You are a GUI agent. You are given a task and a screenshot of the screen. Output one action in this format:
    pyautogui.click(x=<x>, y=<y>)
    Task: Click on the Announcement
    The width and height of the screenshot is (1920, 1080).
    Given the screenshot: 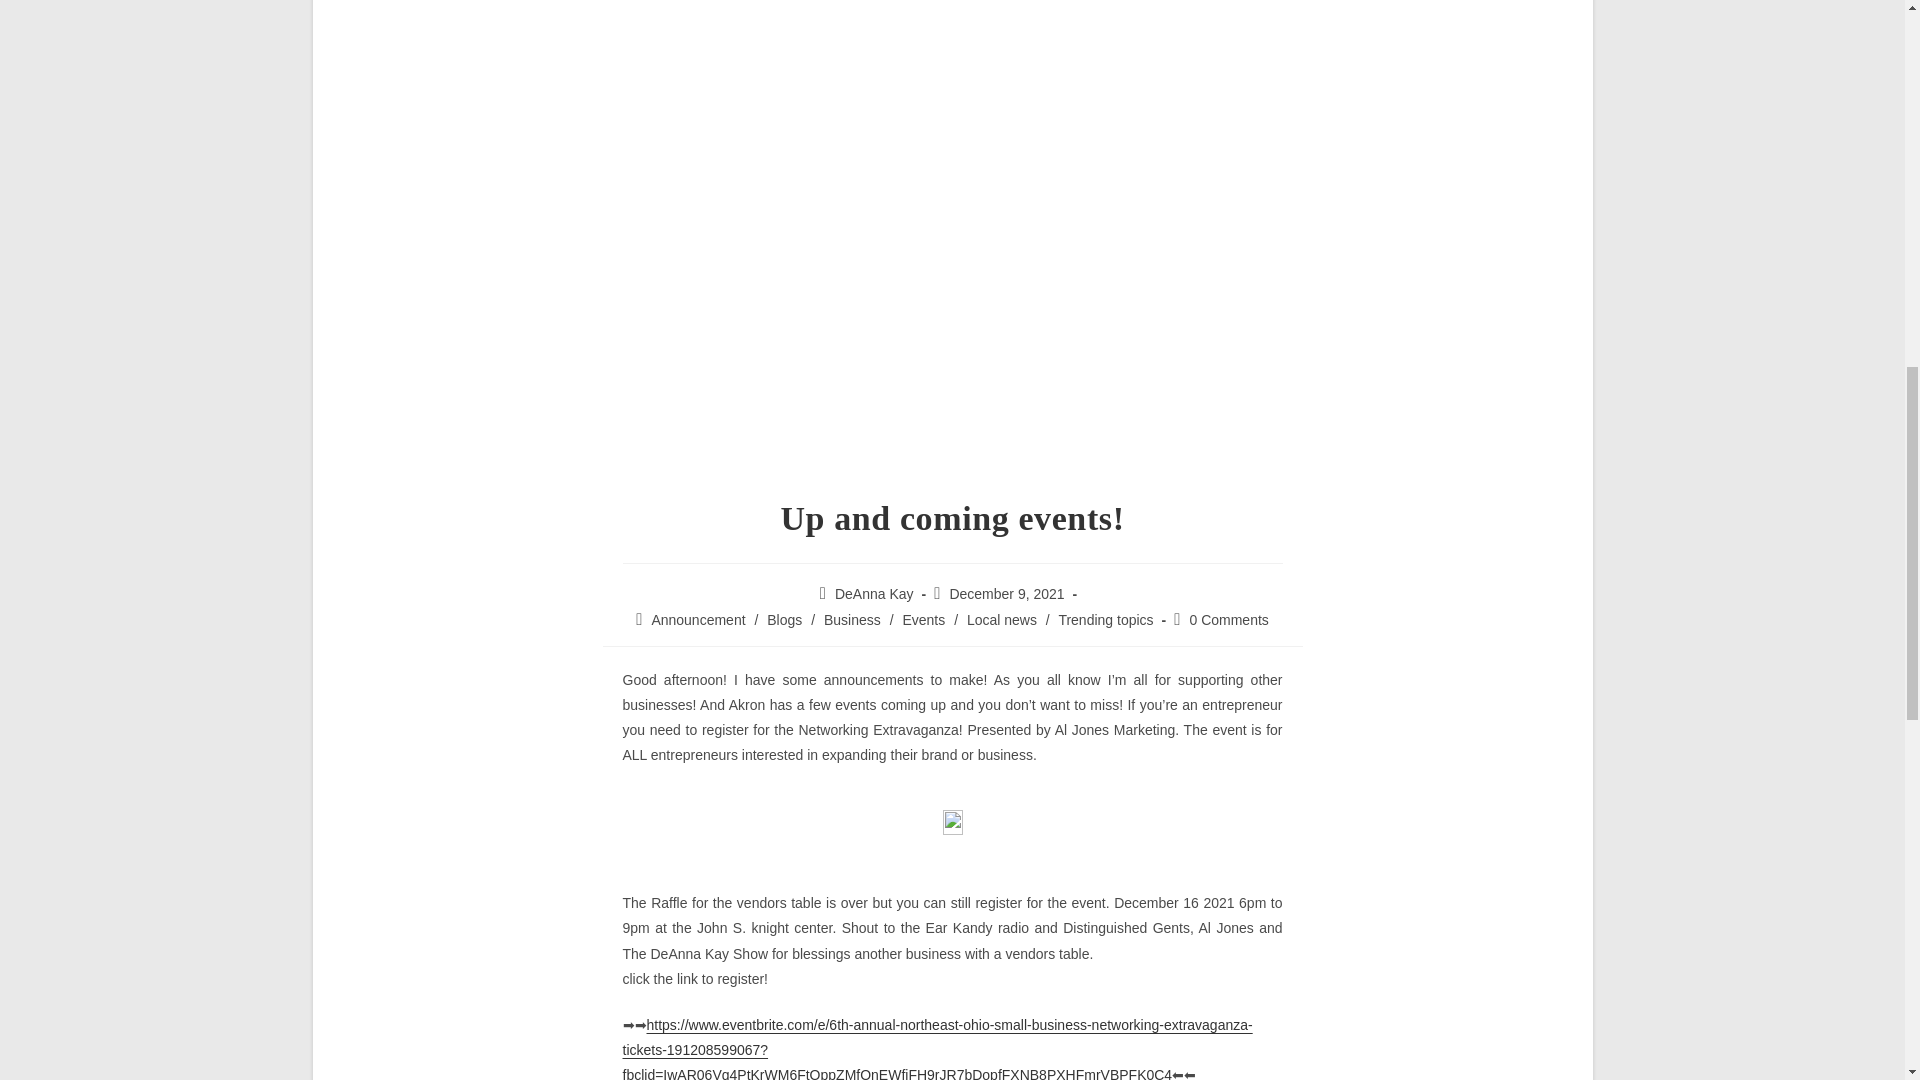 What is the action you would take?
    pyautogui.click(x=697, y=620)
    